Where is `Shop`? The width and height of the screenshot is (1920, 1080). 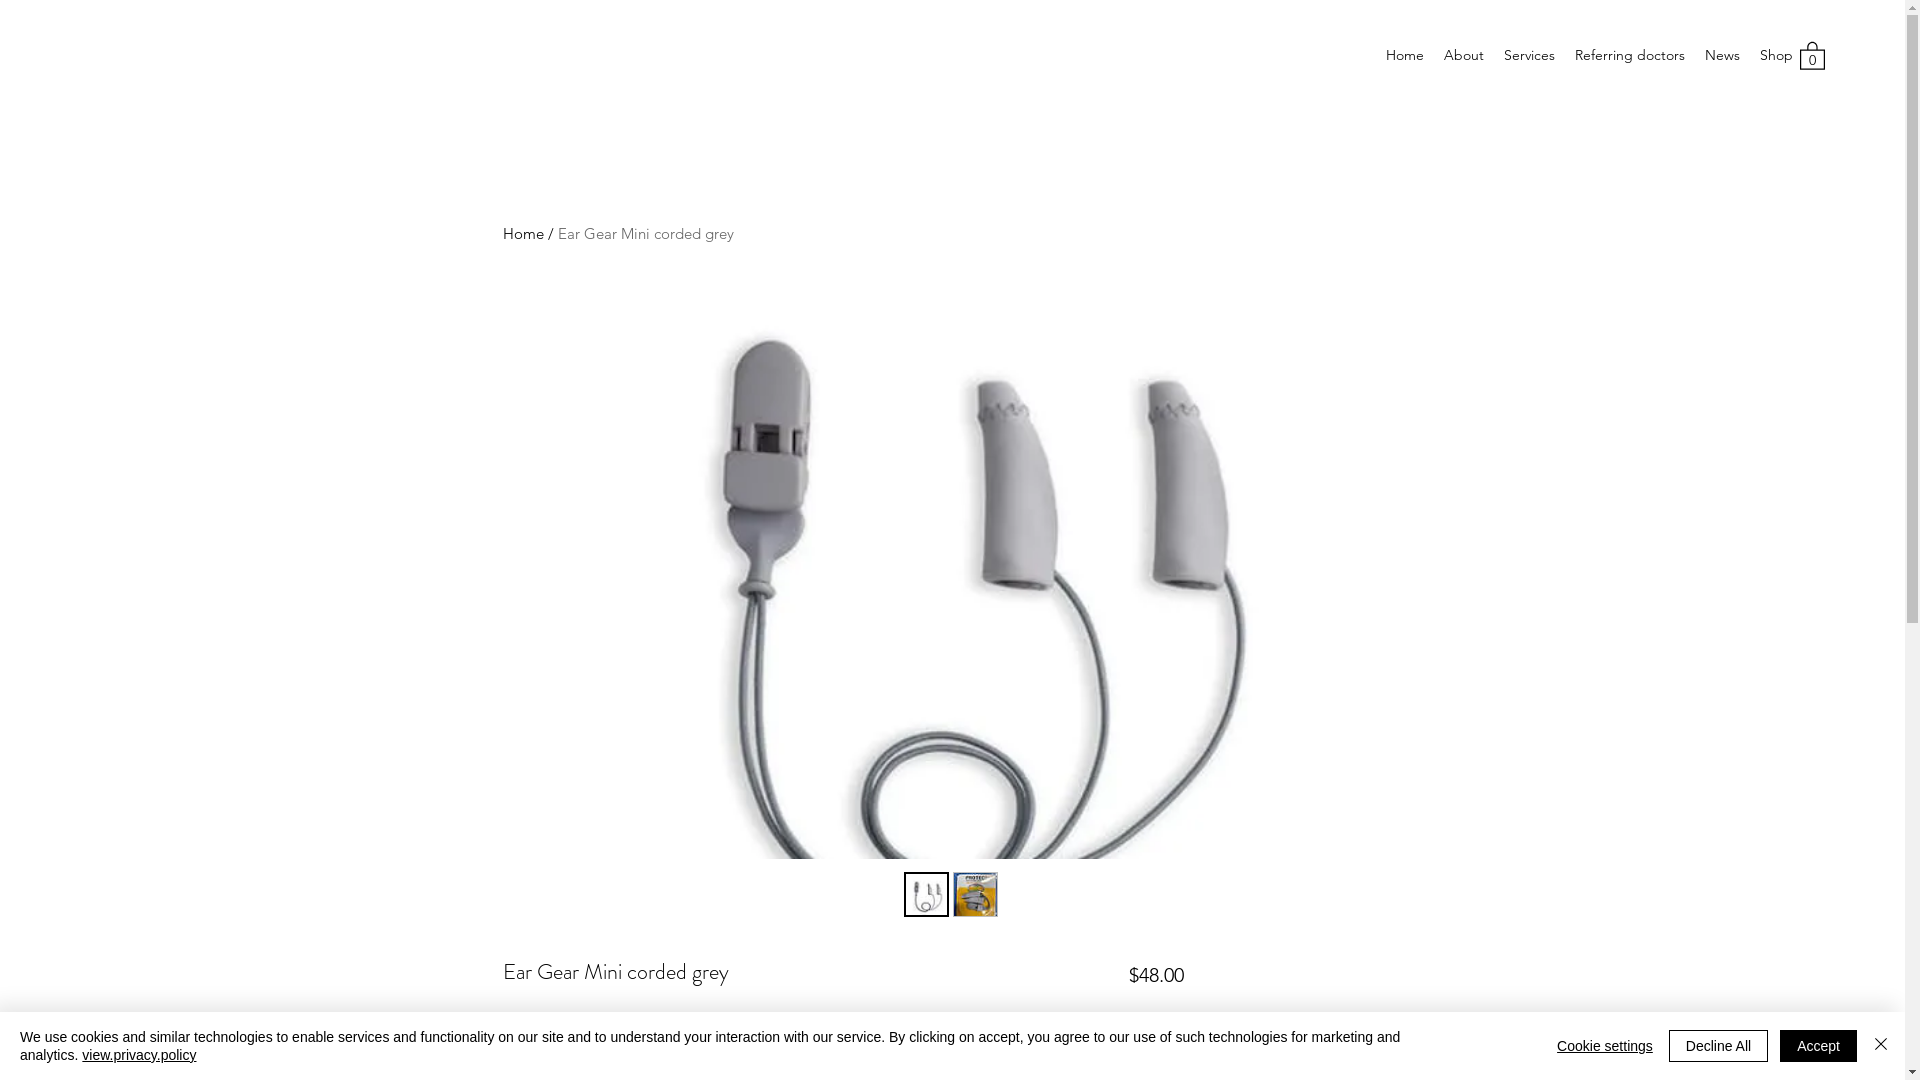 Shop is located at coordinates (1776, 55).